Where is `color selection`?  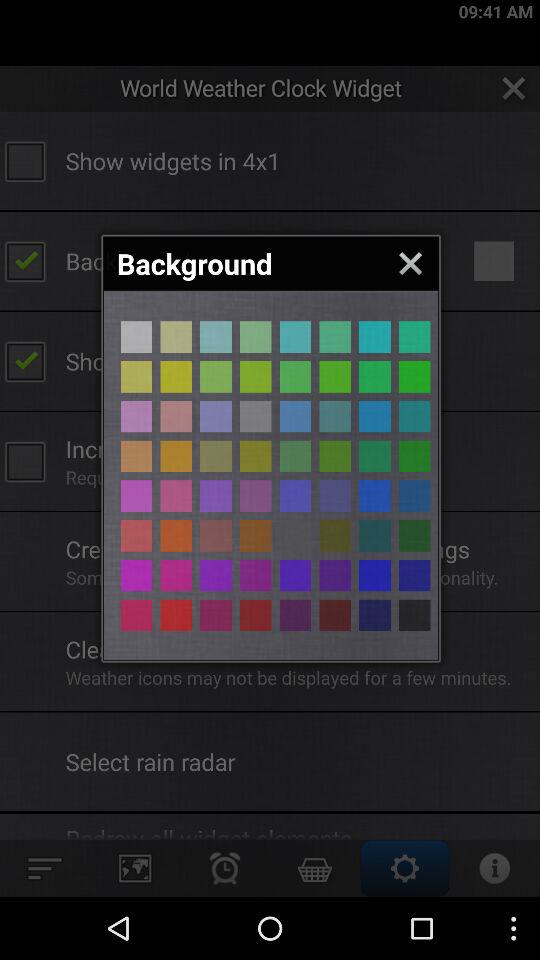 color selection is located at coordinates (335, 336).